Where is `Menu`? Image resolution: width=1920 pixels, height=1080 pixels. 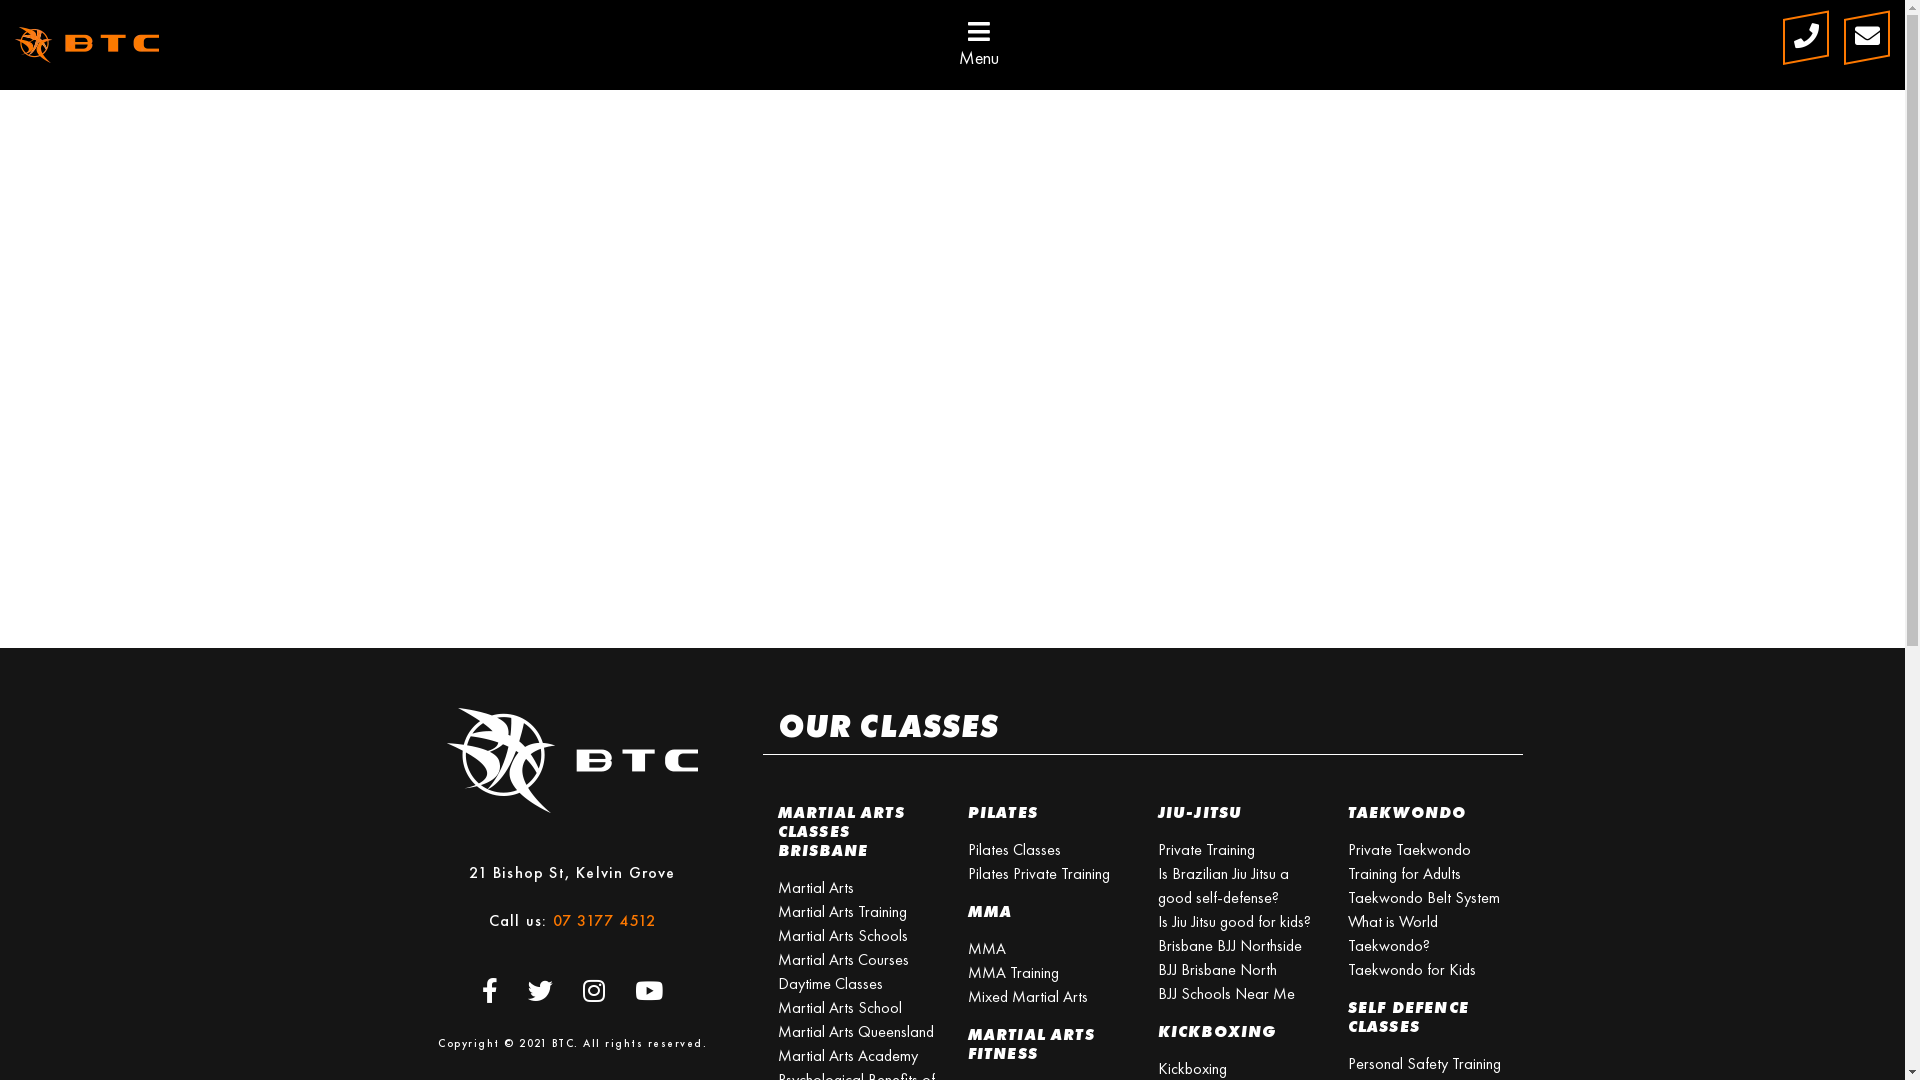
Menu is located at coordinates (978, 45).